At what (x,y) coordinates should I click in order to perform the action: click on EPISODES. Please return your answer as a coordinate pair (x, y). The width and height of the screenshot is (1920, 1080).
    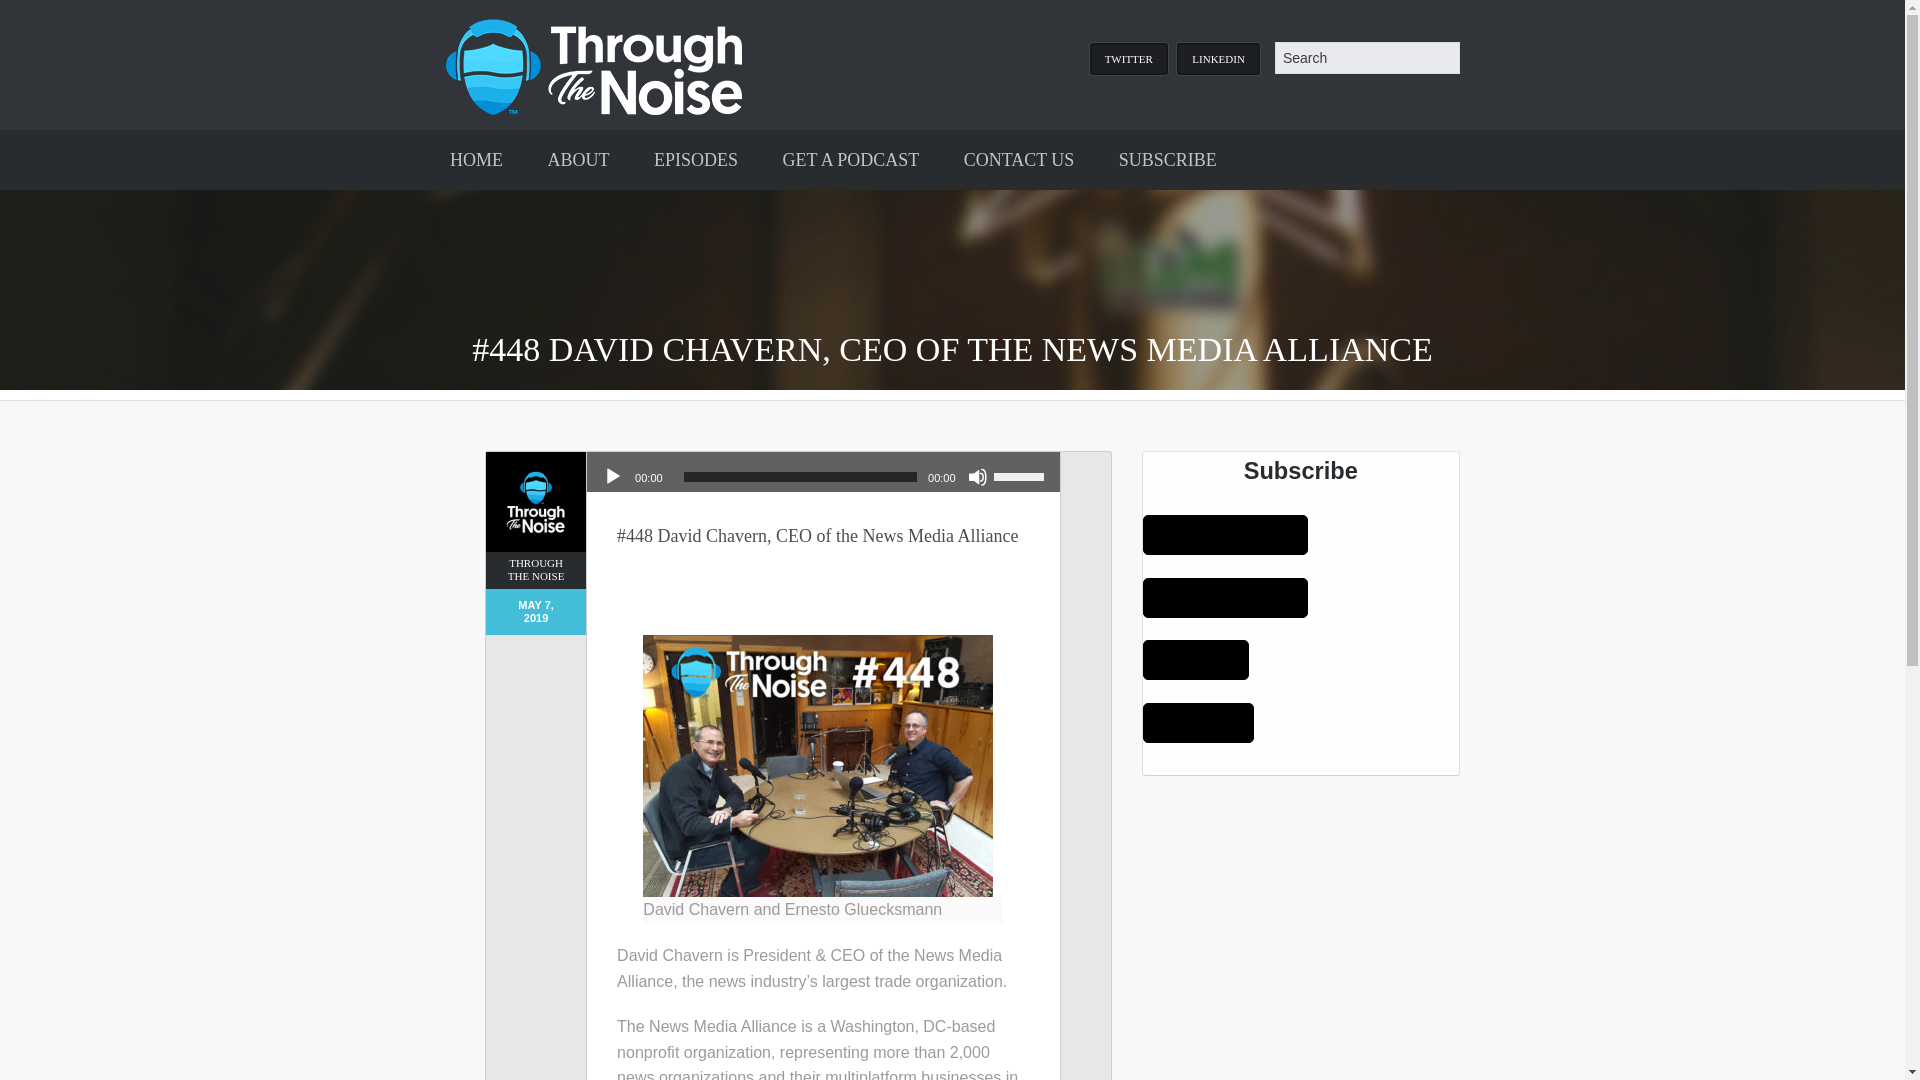
    Looking at the image, I should click on (696, 160).